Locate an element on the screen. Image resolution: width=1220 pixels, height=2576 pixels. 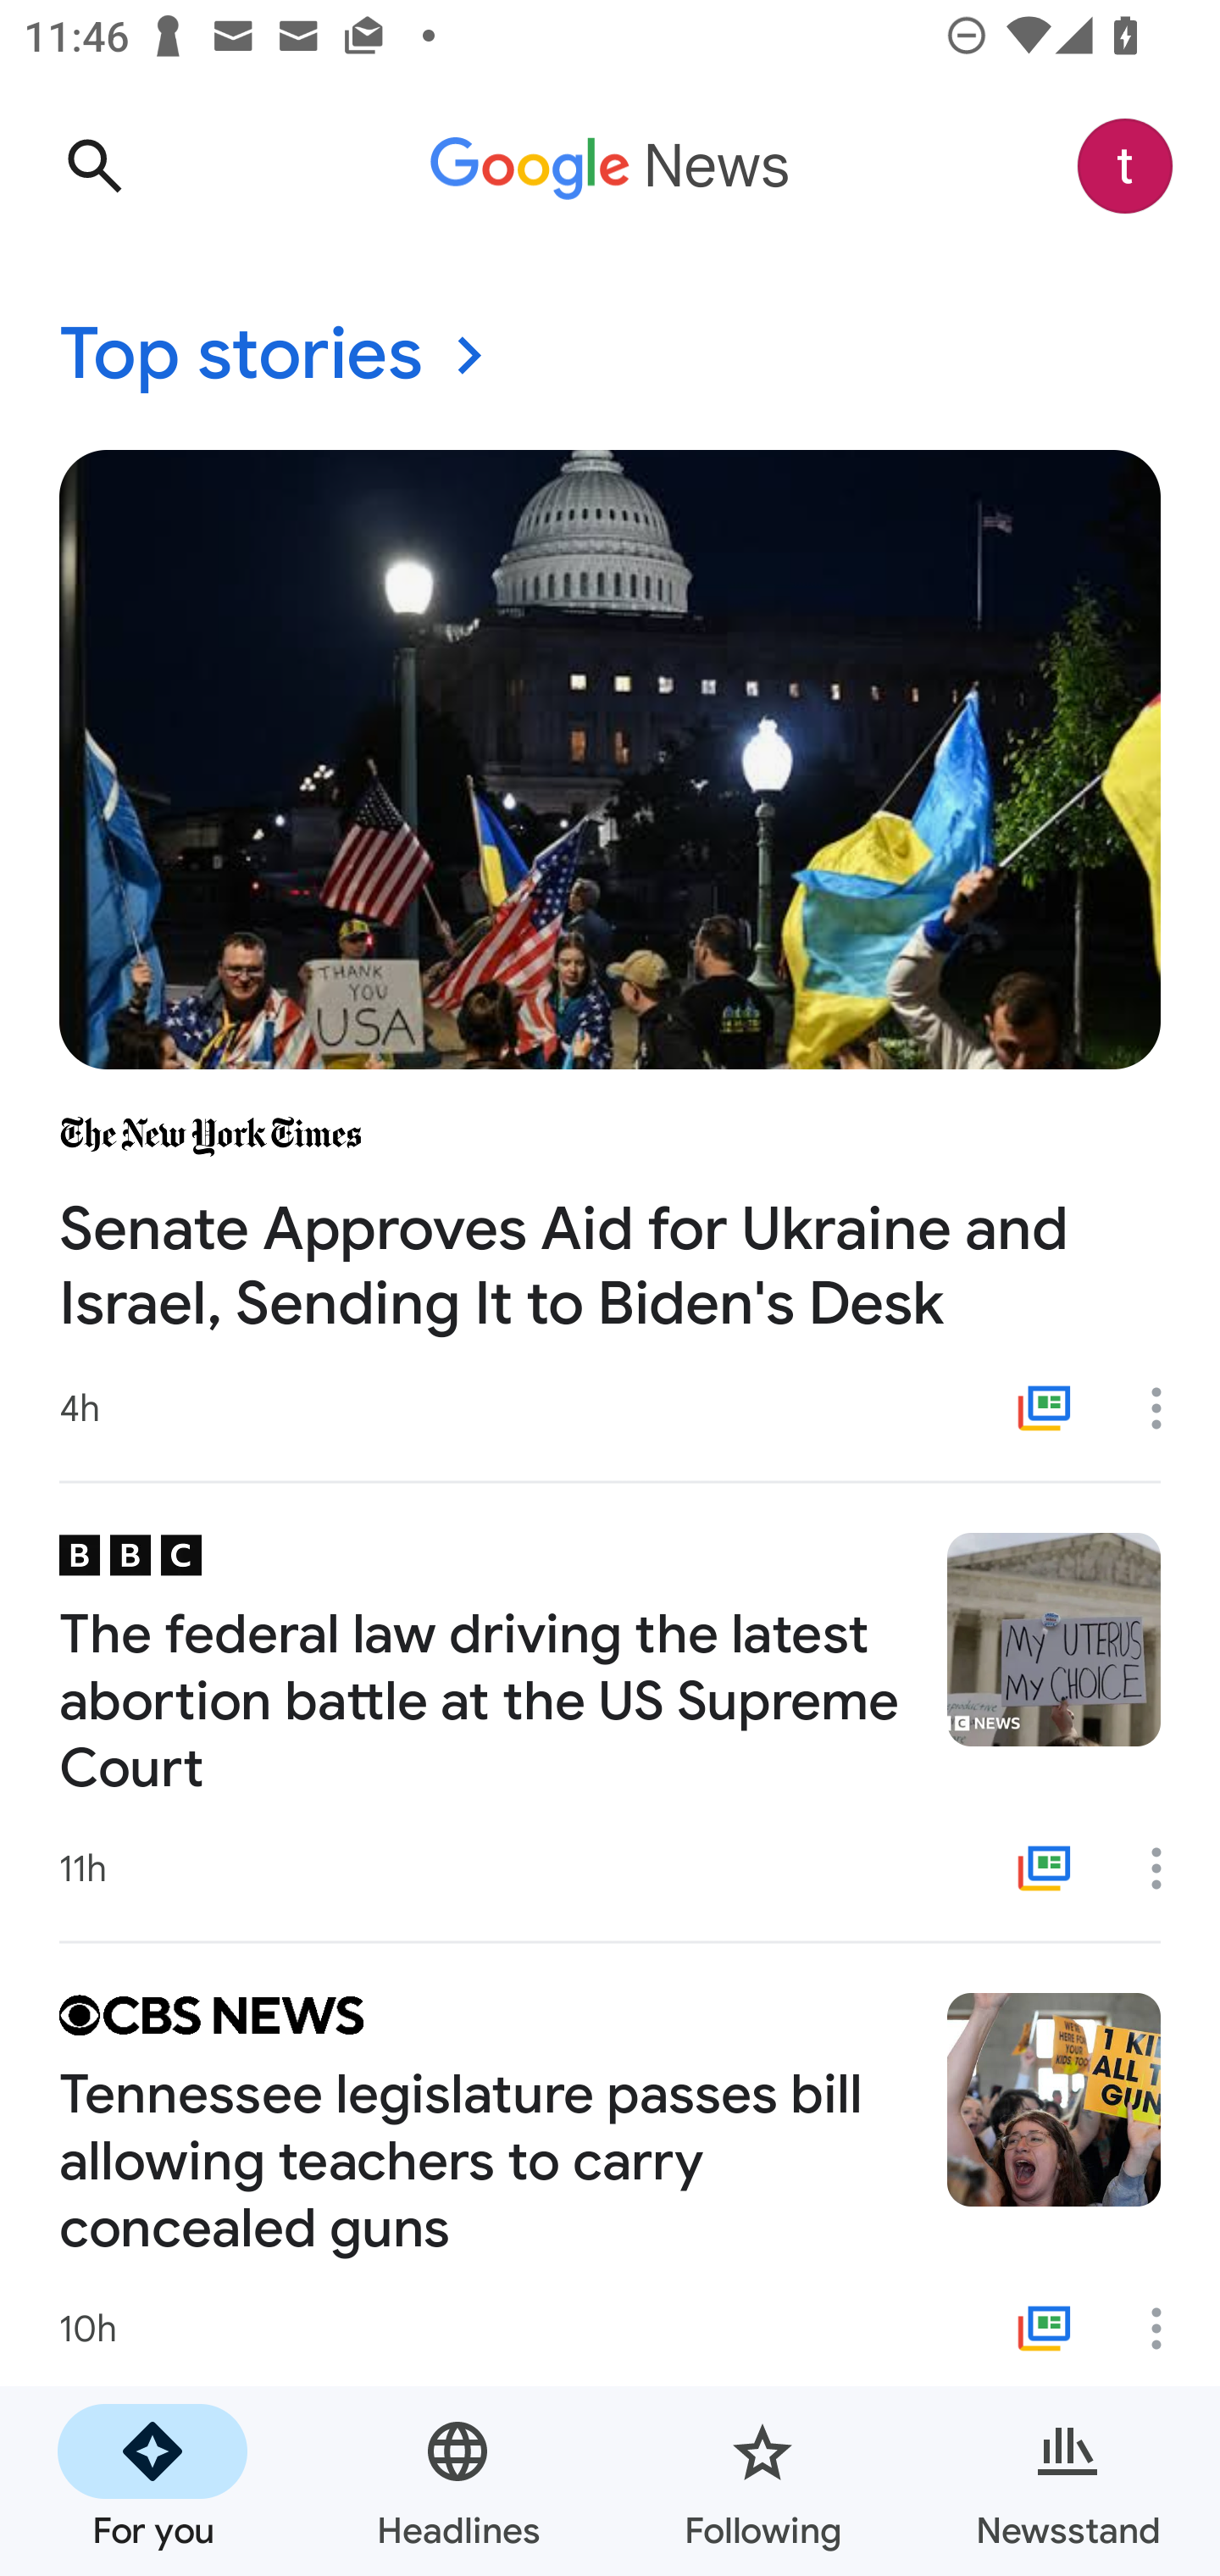
More options is located at coordinates (1167, 1868).